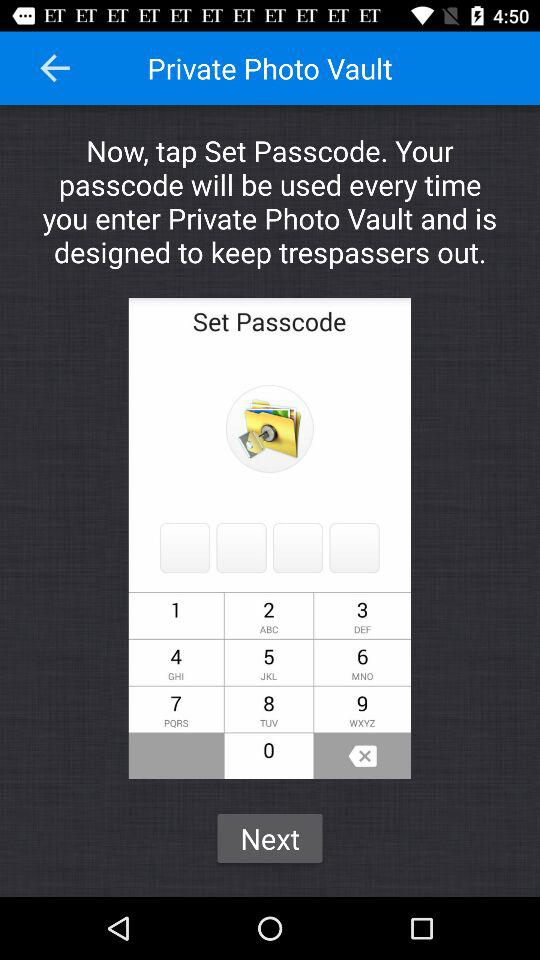 This screenshot has height=960, width=540. I want to click on open the next icon, so click(270, 838).